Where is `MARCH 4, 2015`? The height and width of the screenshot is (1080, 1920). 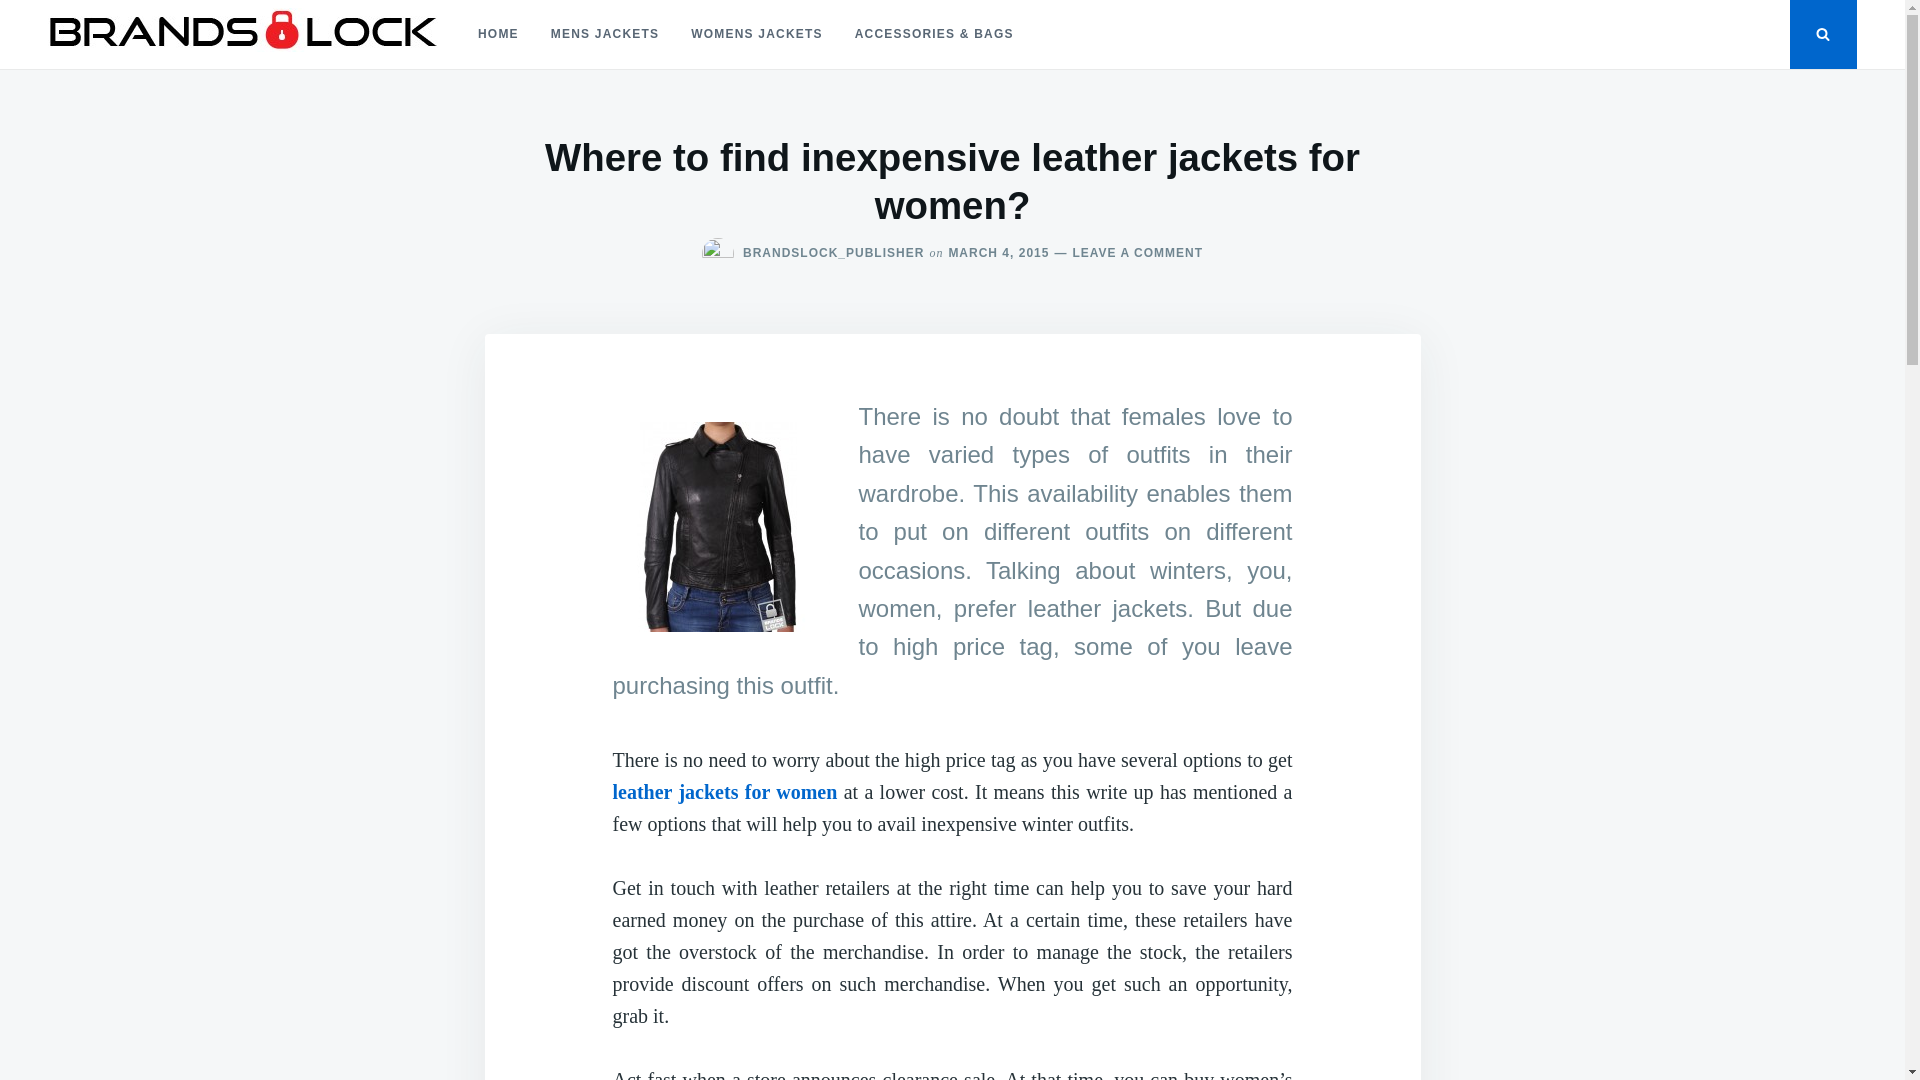 MARCH 4, 2015 is located at coordinates (998, 253).